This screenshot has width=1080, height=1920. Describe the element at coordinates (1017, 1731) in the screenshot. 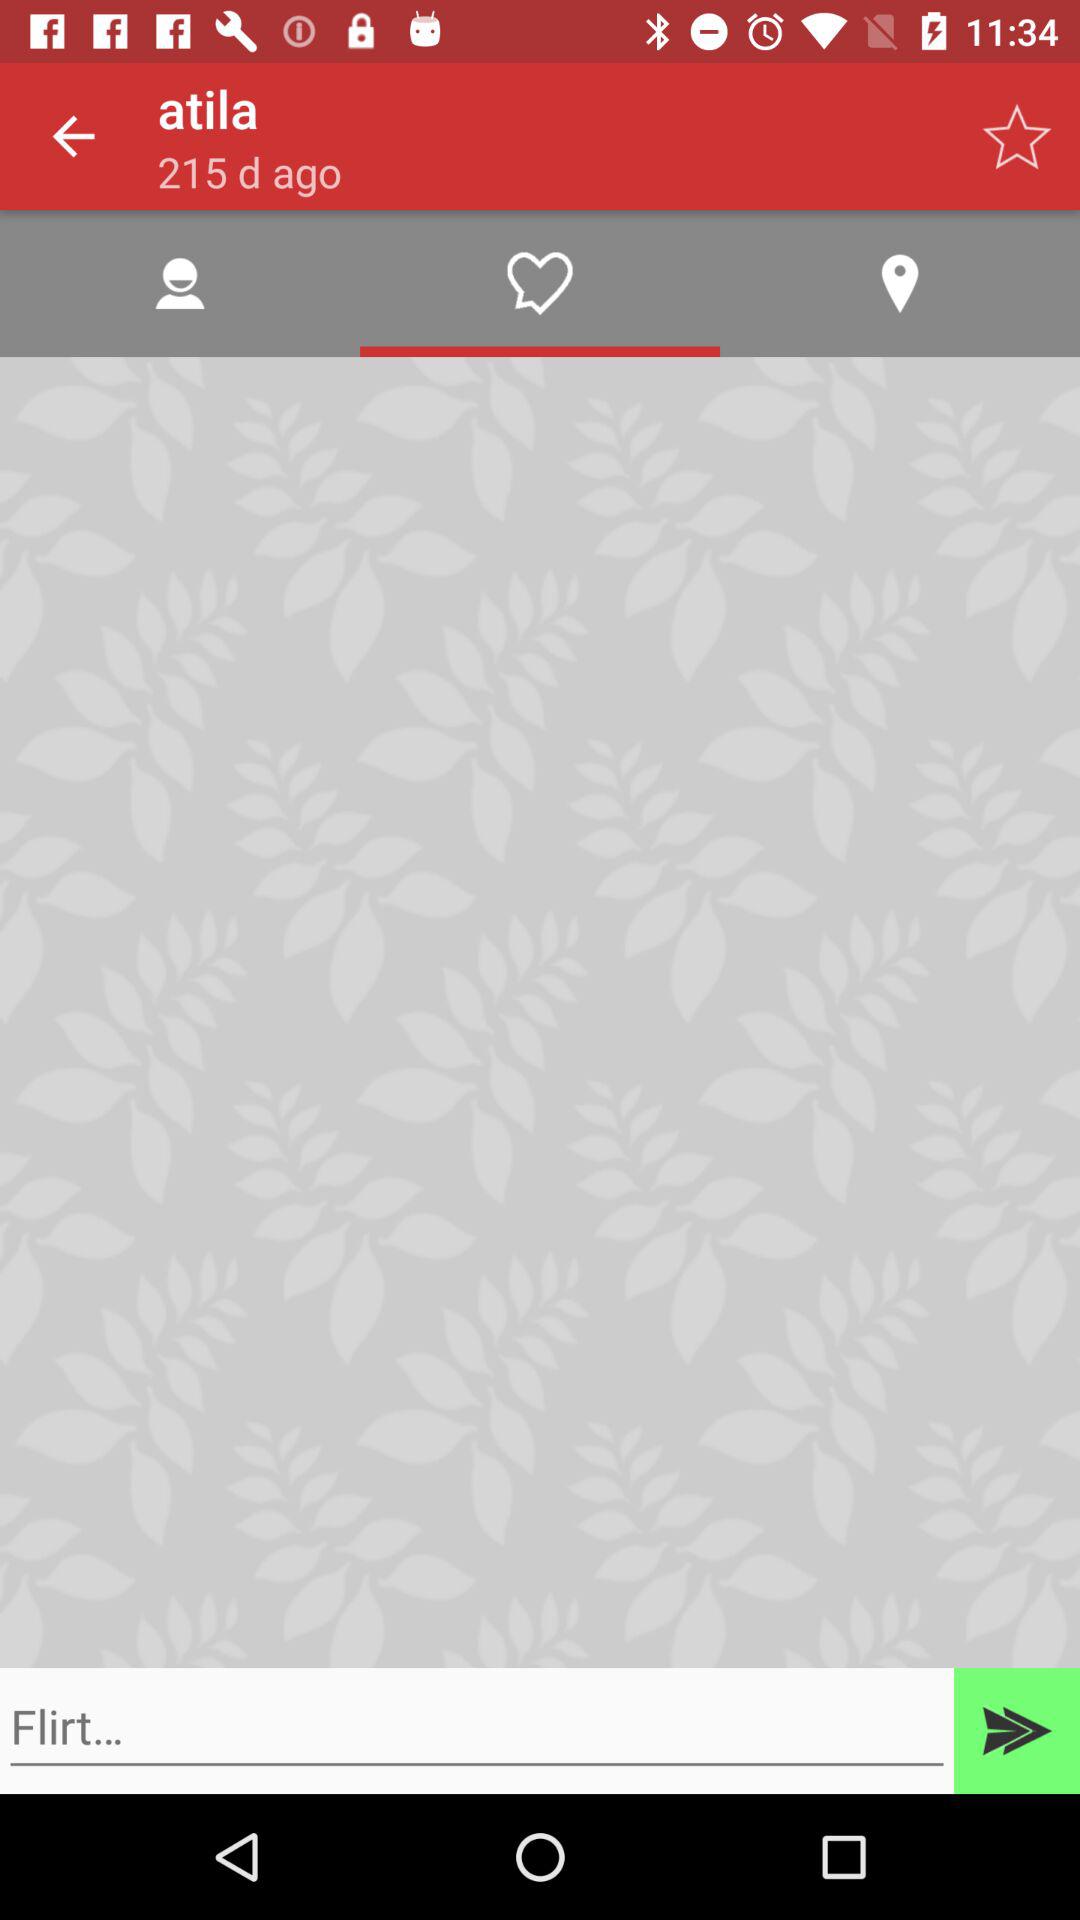

I see `multi` at that location.